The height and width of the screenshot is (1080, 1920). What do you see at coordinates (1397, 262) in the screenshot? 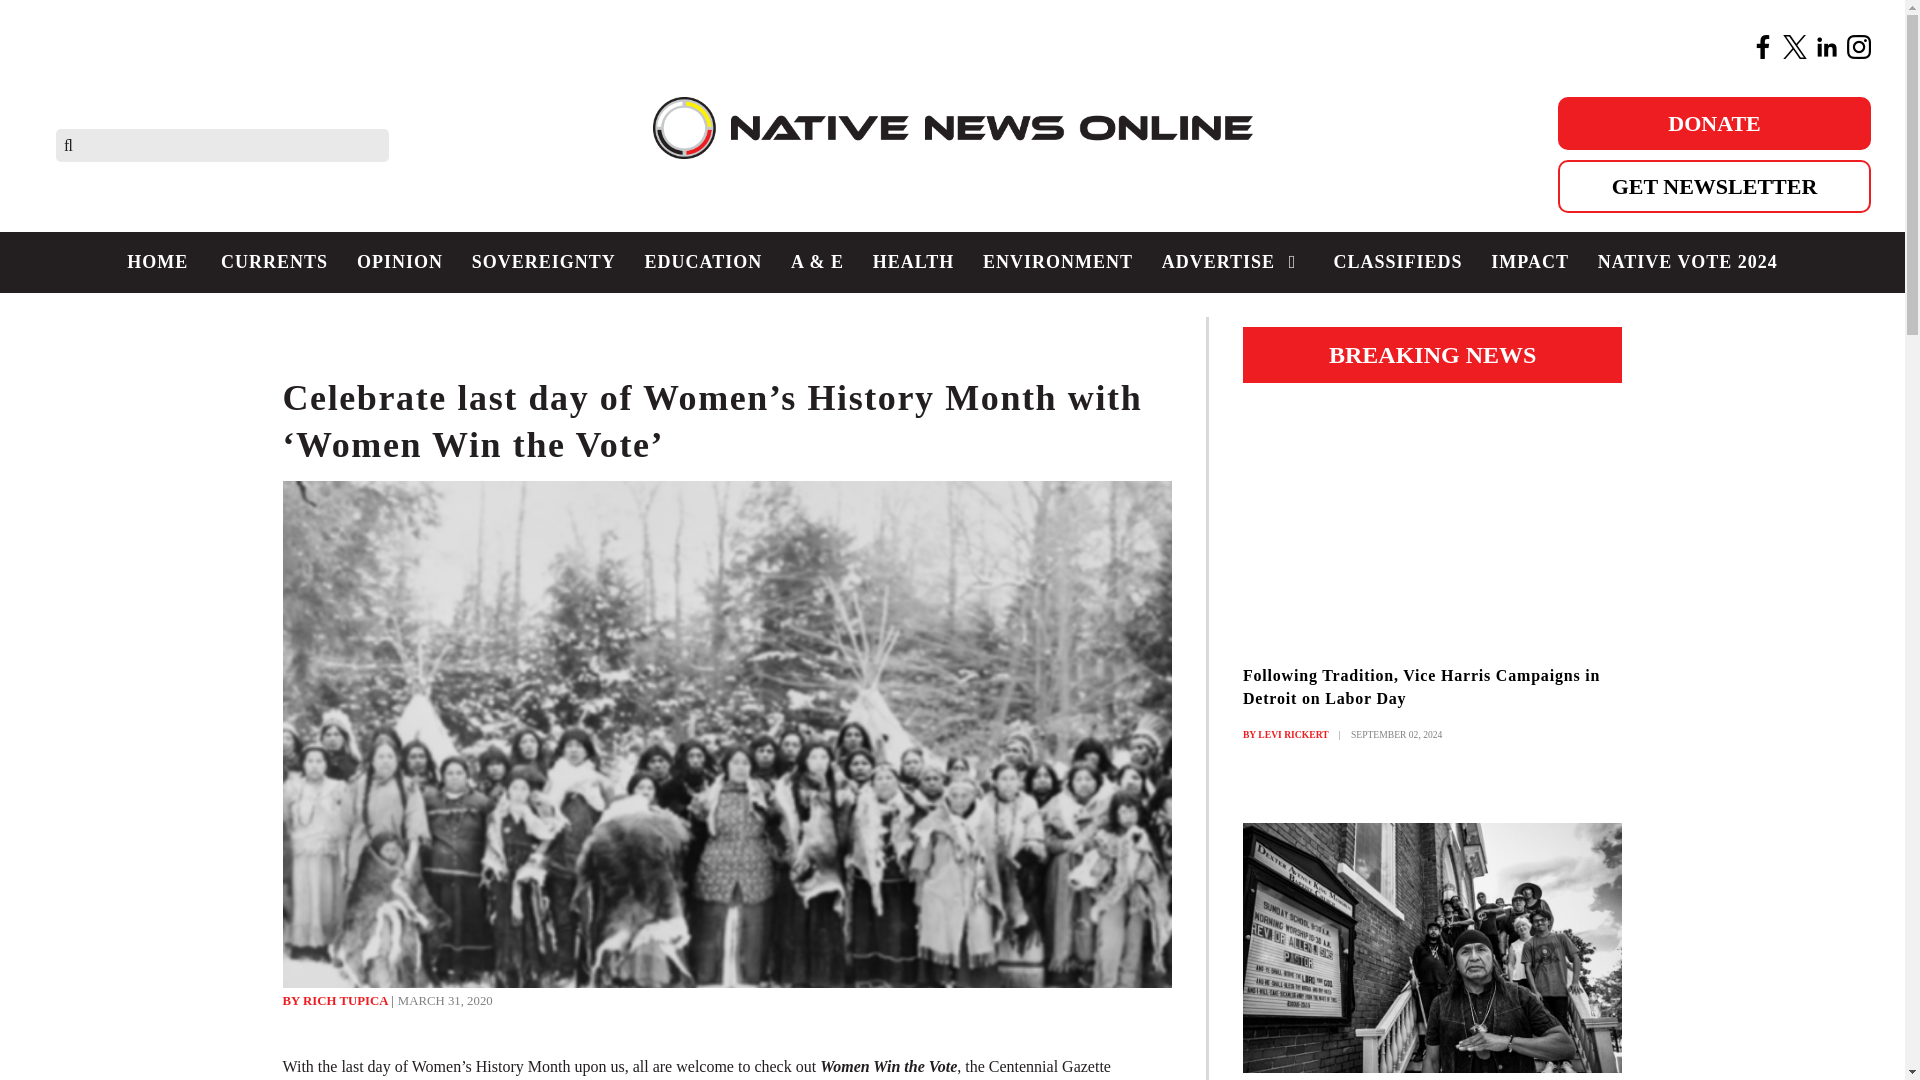
I see `CLASSIFIEDS` at bounding box center [1397, 262].